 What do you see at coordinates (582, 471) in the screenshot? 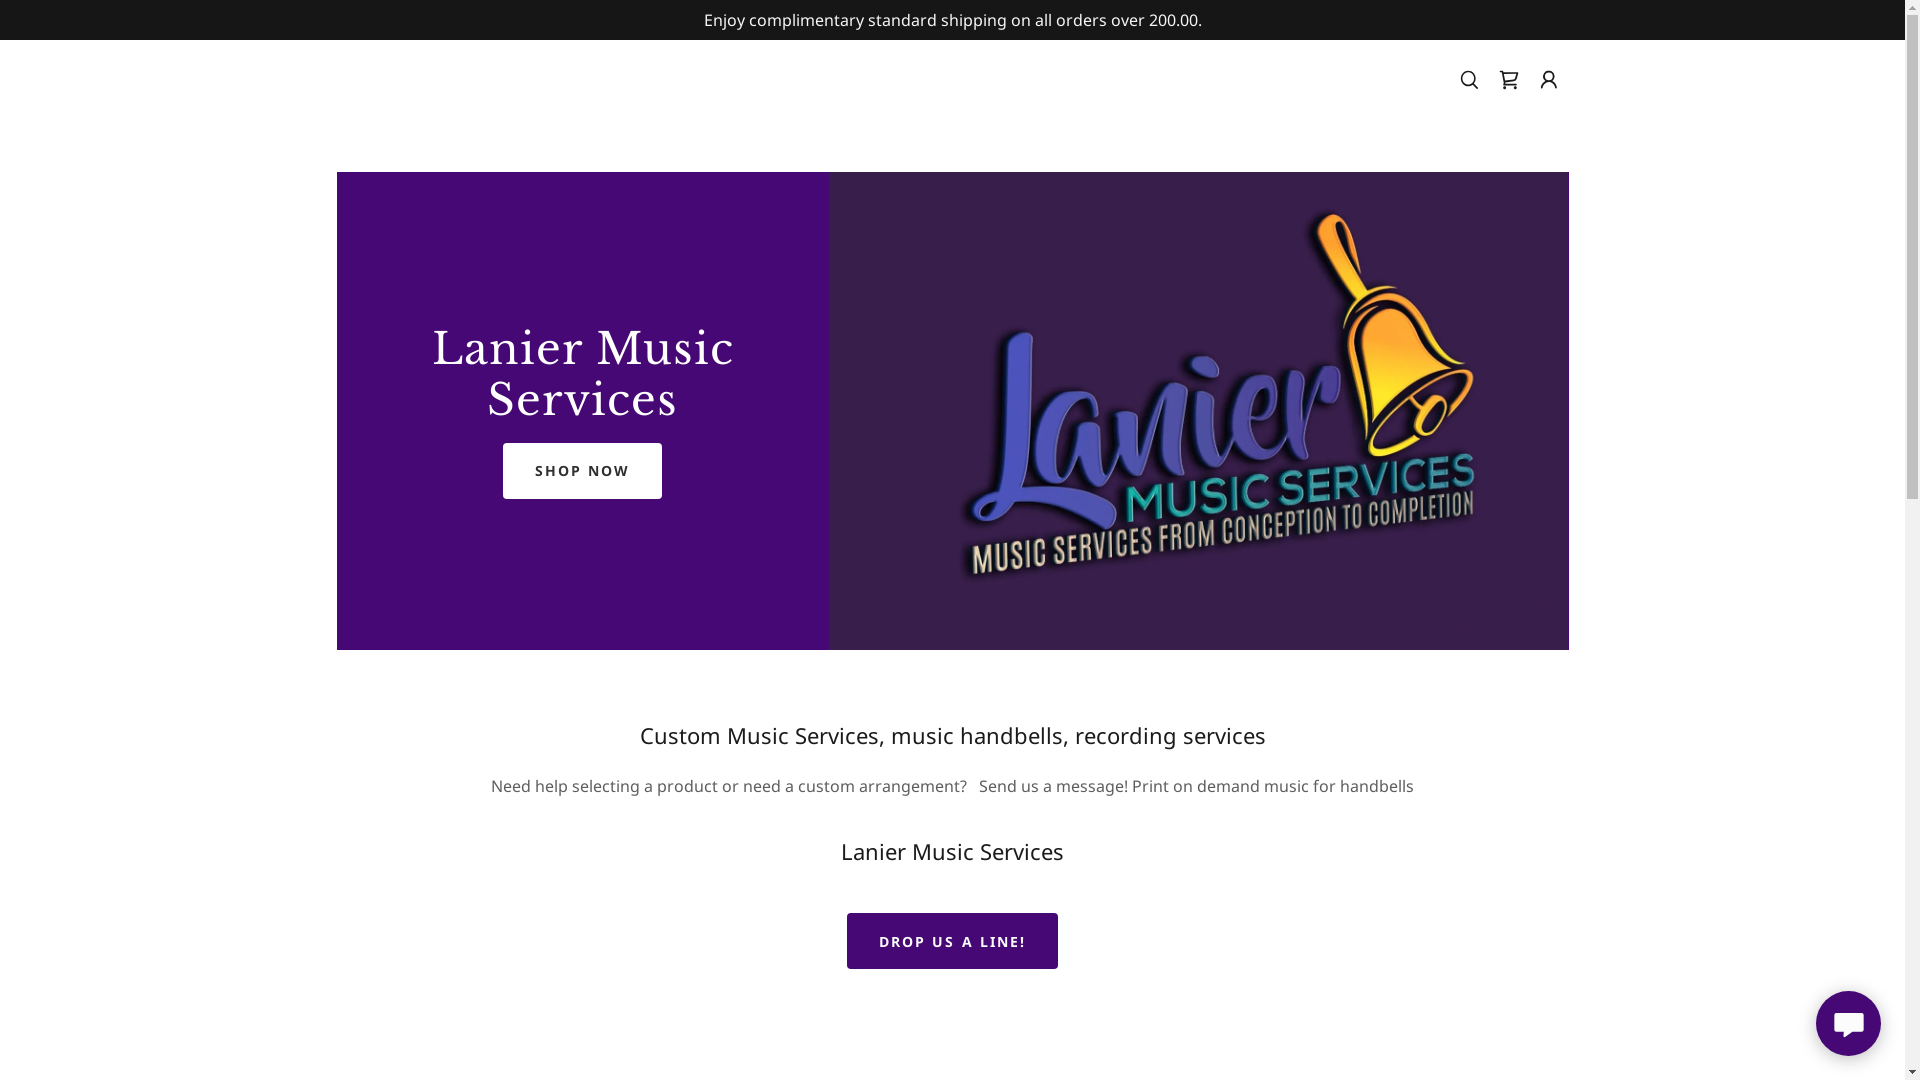
I see `SHOP NOW` at bounding box center [582, 471].